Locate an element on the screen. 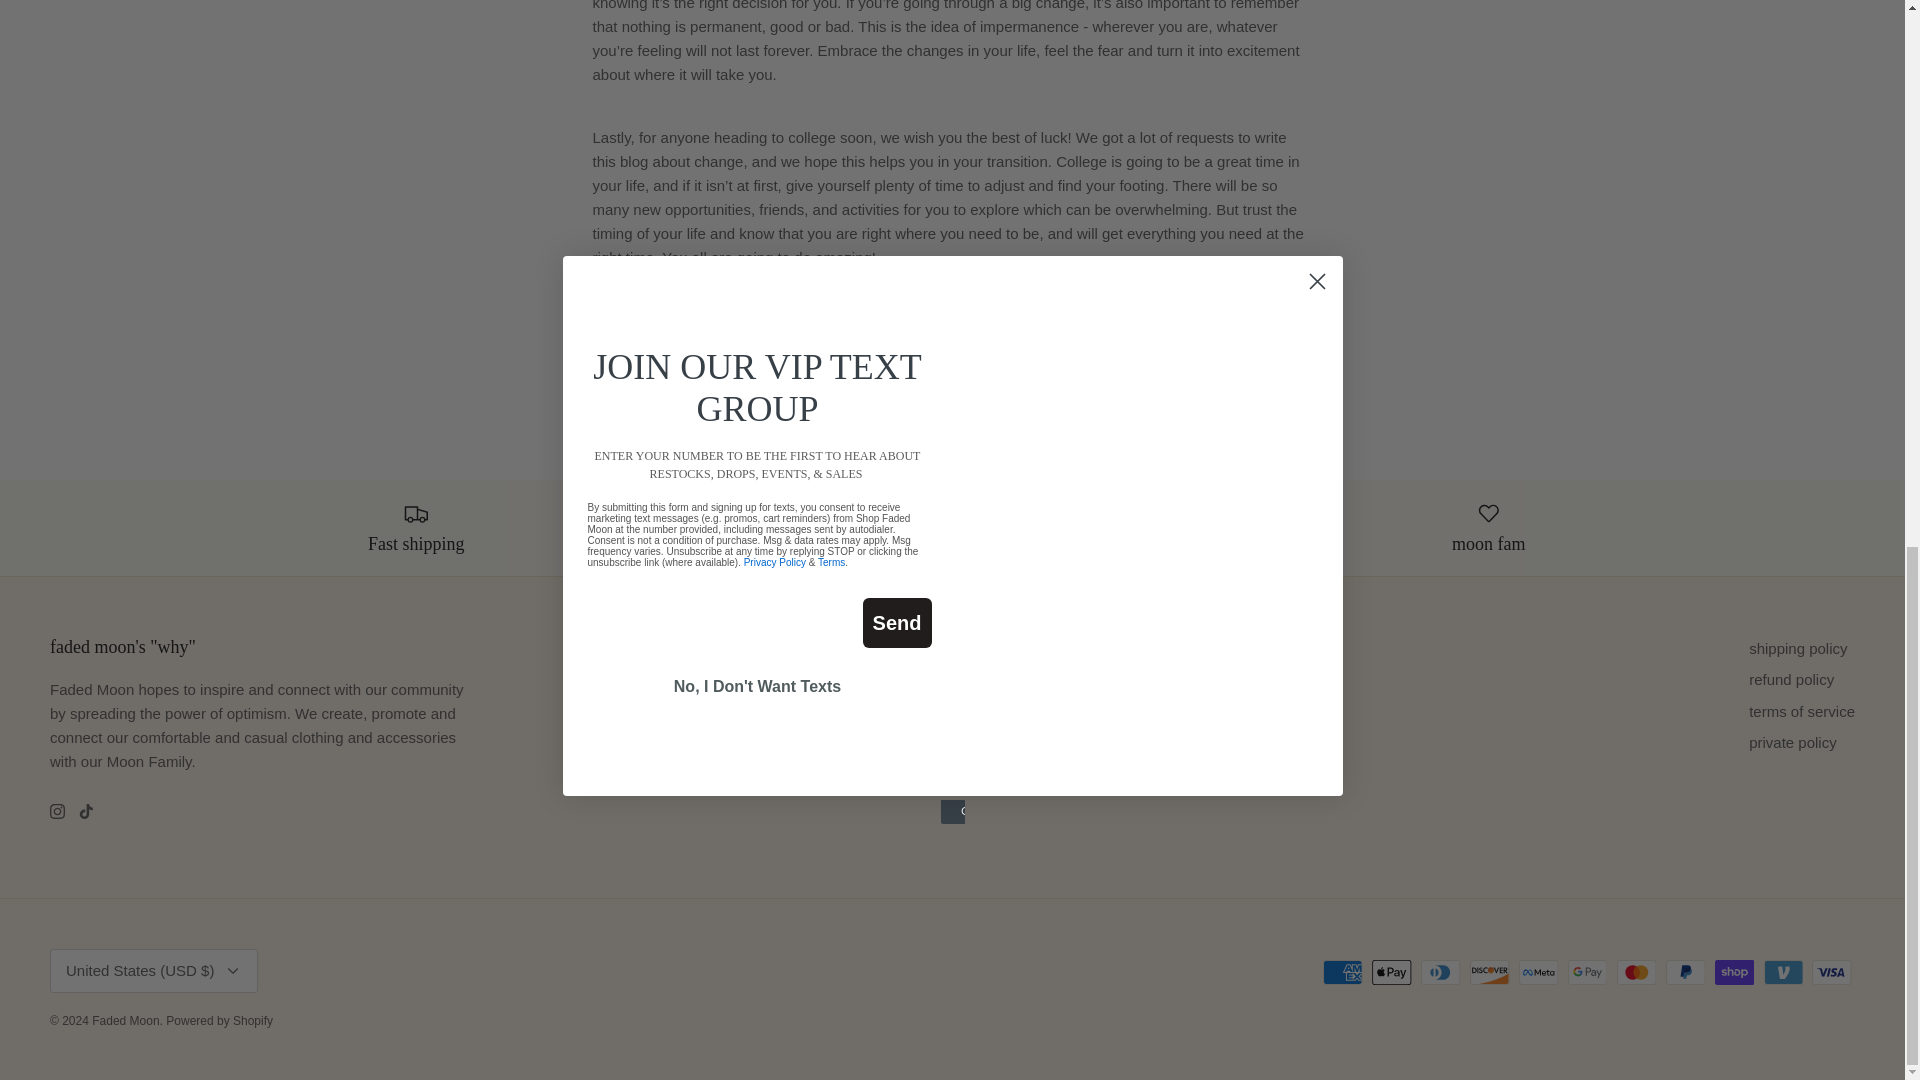  PayPal is located at coordinates (1685, 972).